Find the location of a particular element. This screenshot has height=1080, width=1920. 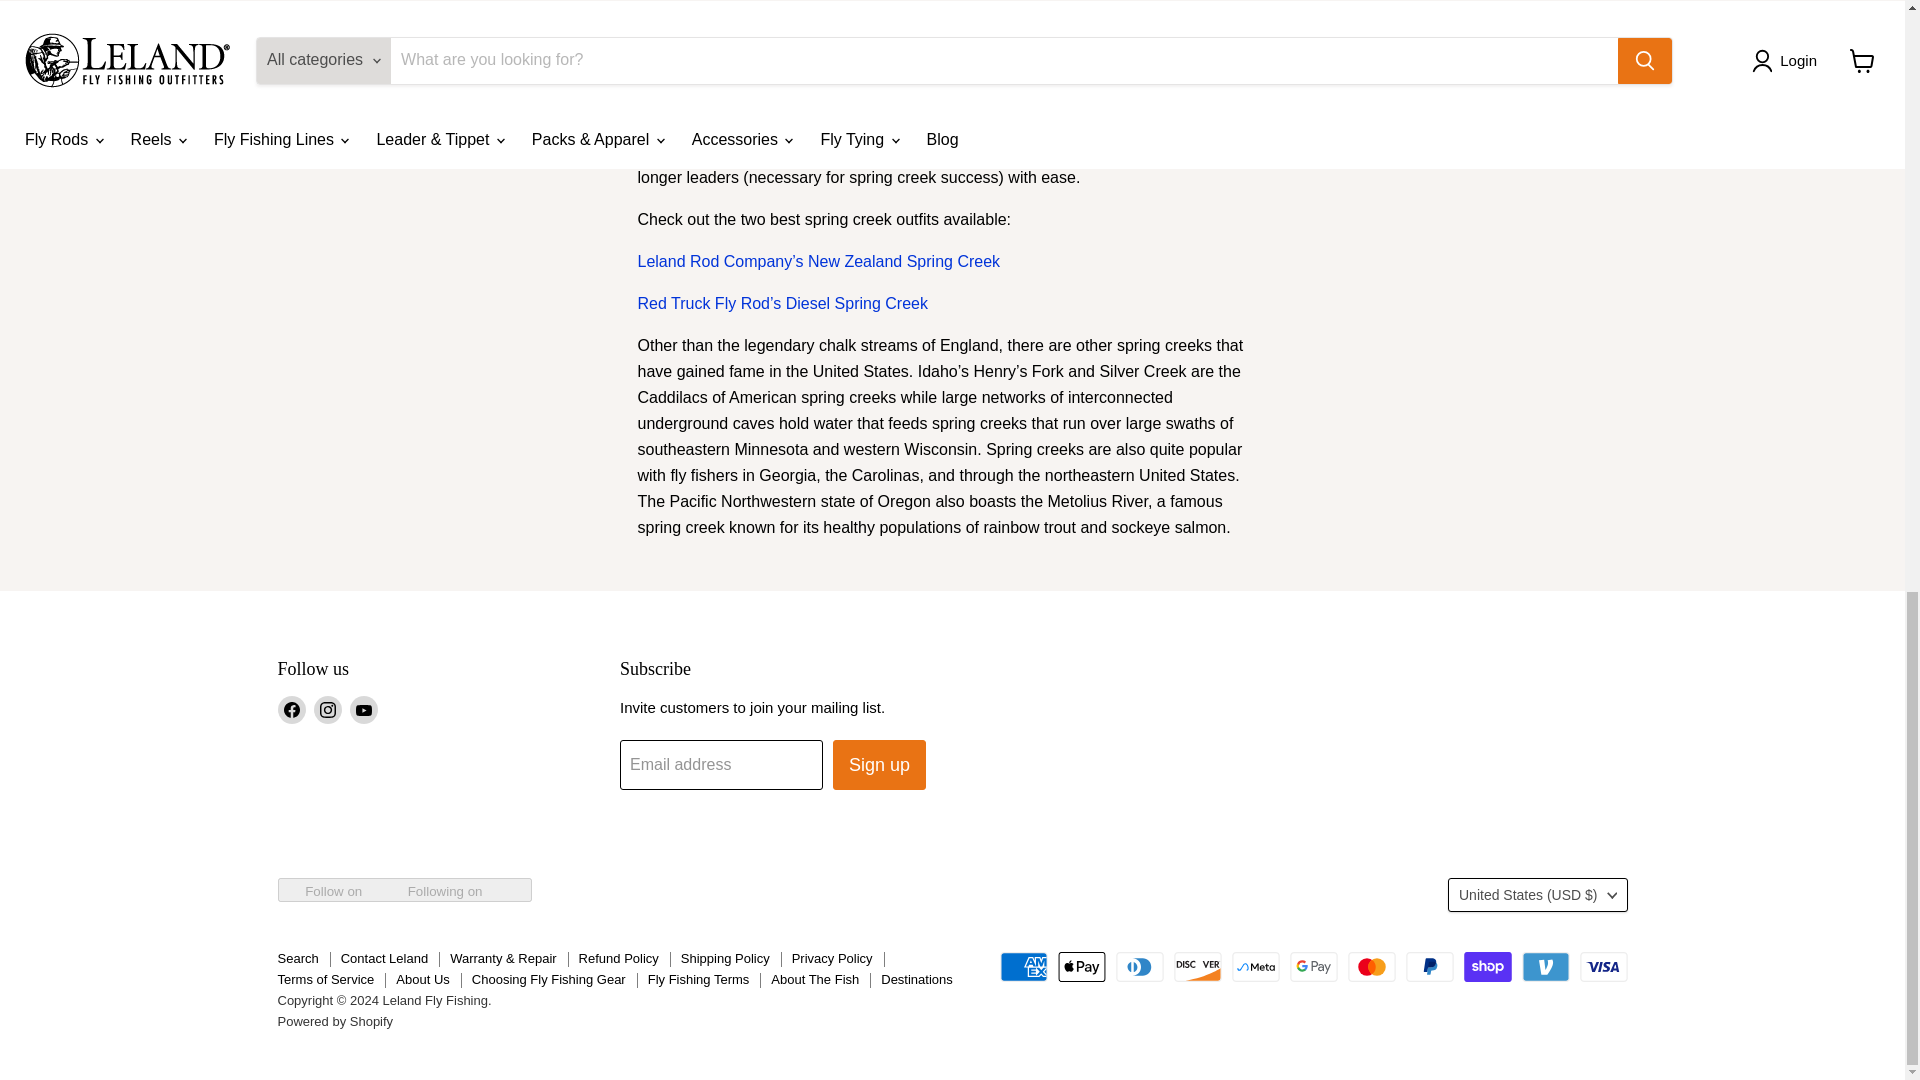

Apple Pay is located at coordinates (1081, 966).